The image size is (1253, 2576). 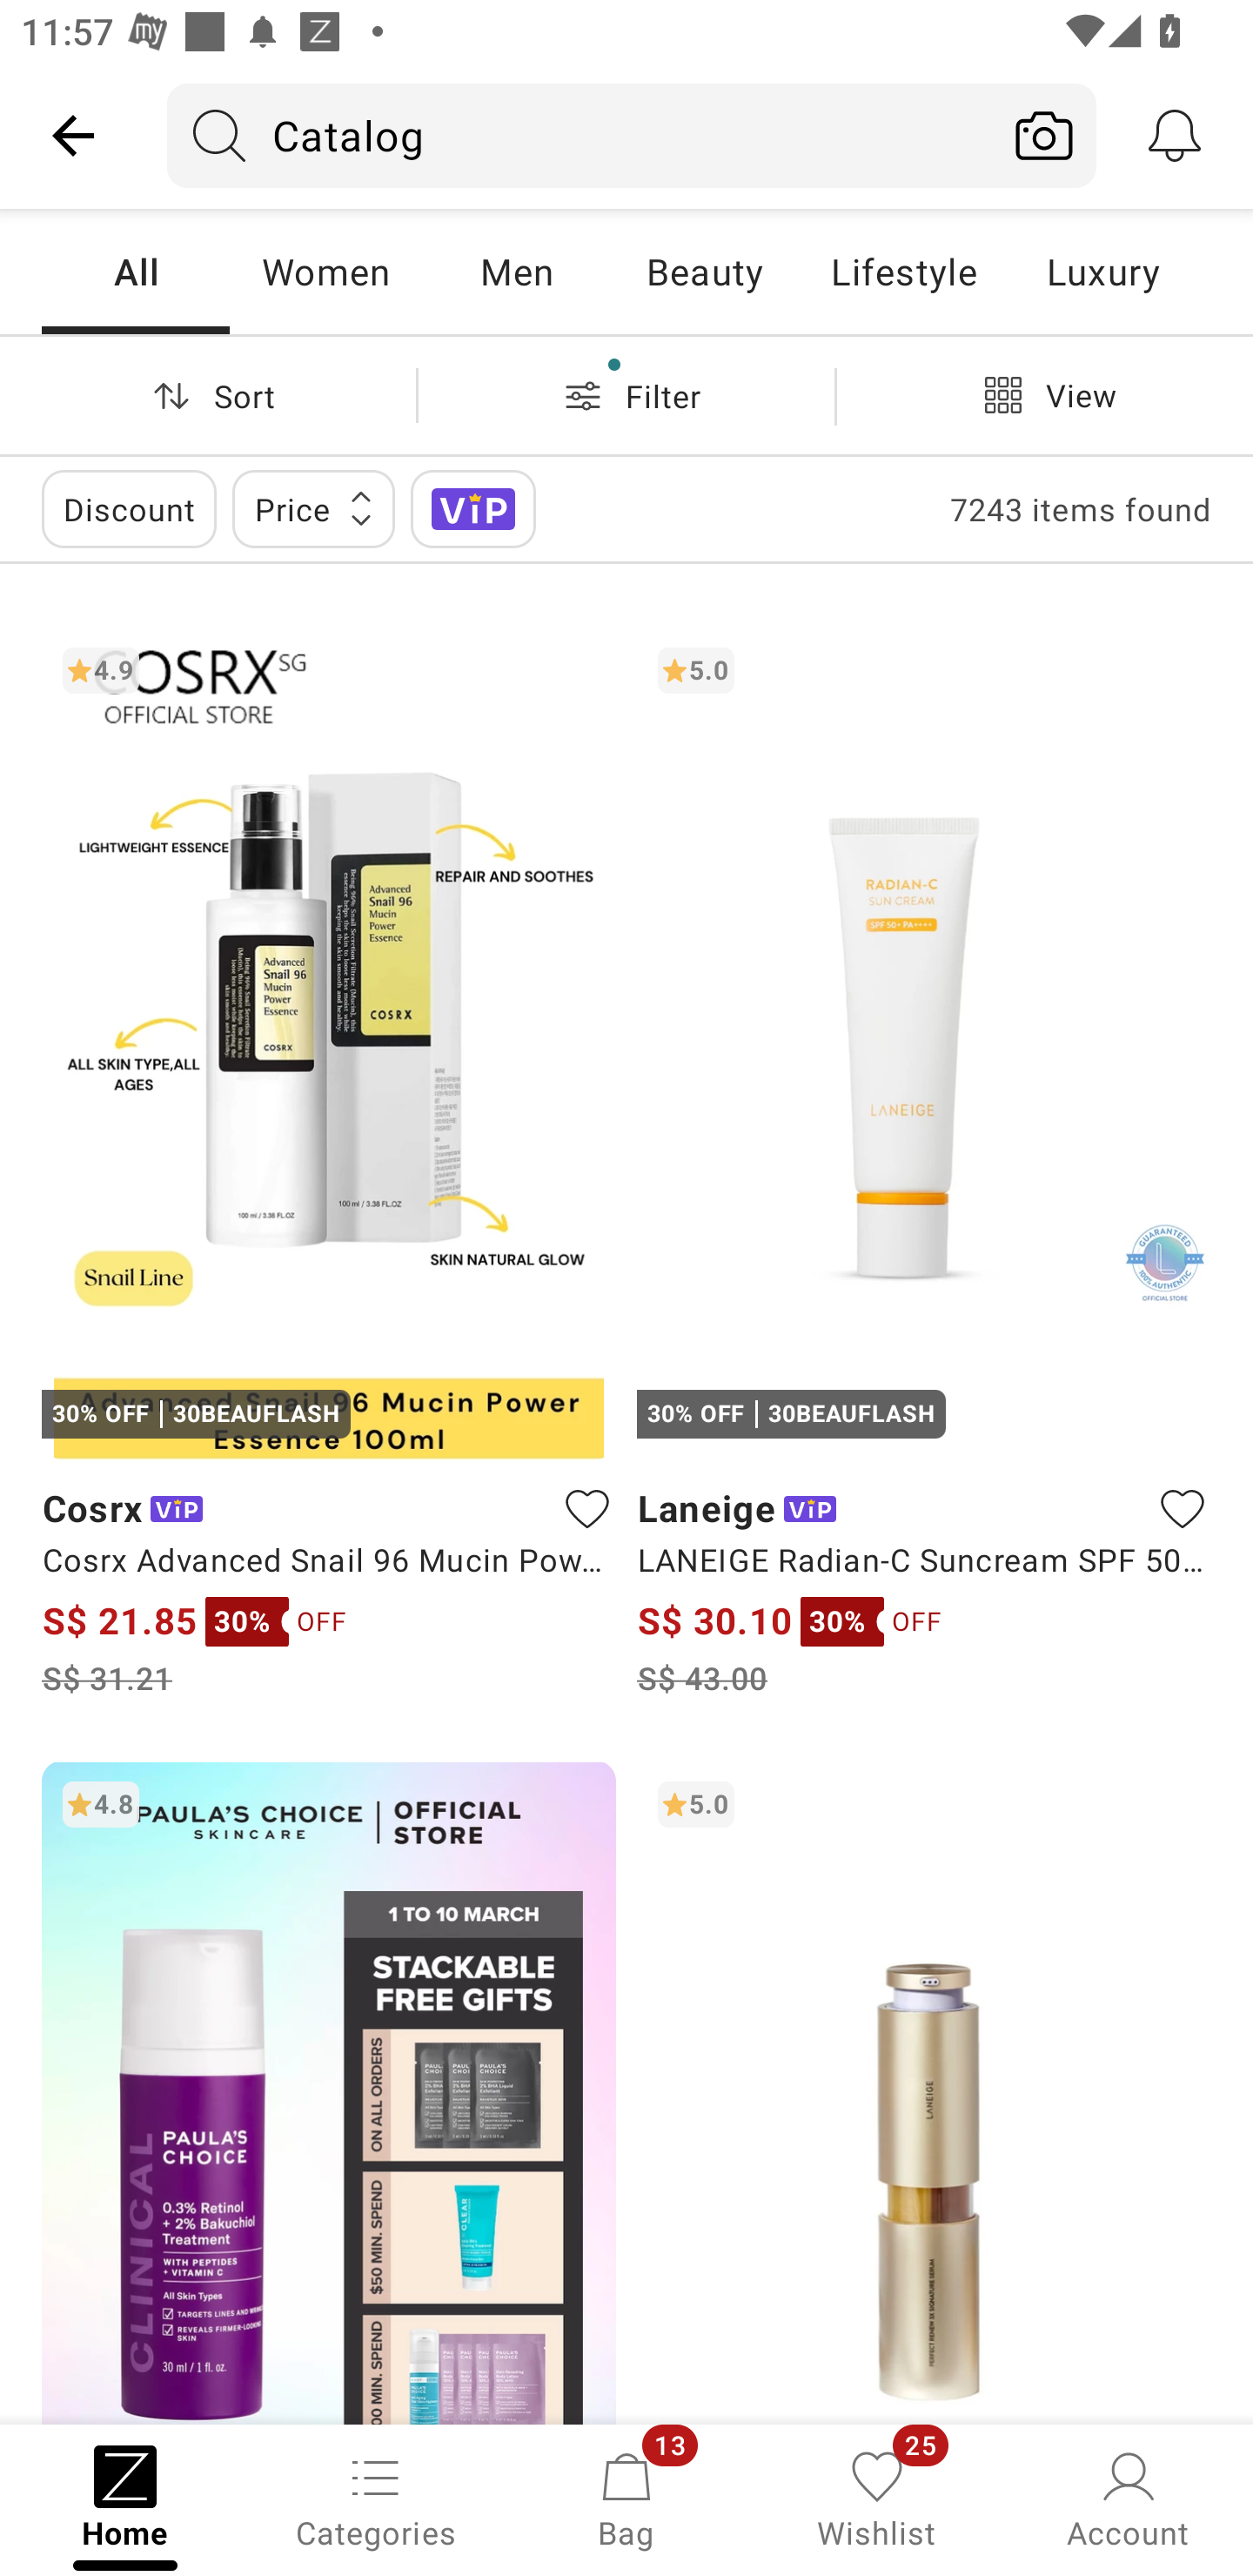 I want to click on Filter, so click(x=626, y=395).